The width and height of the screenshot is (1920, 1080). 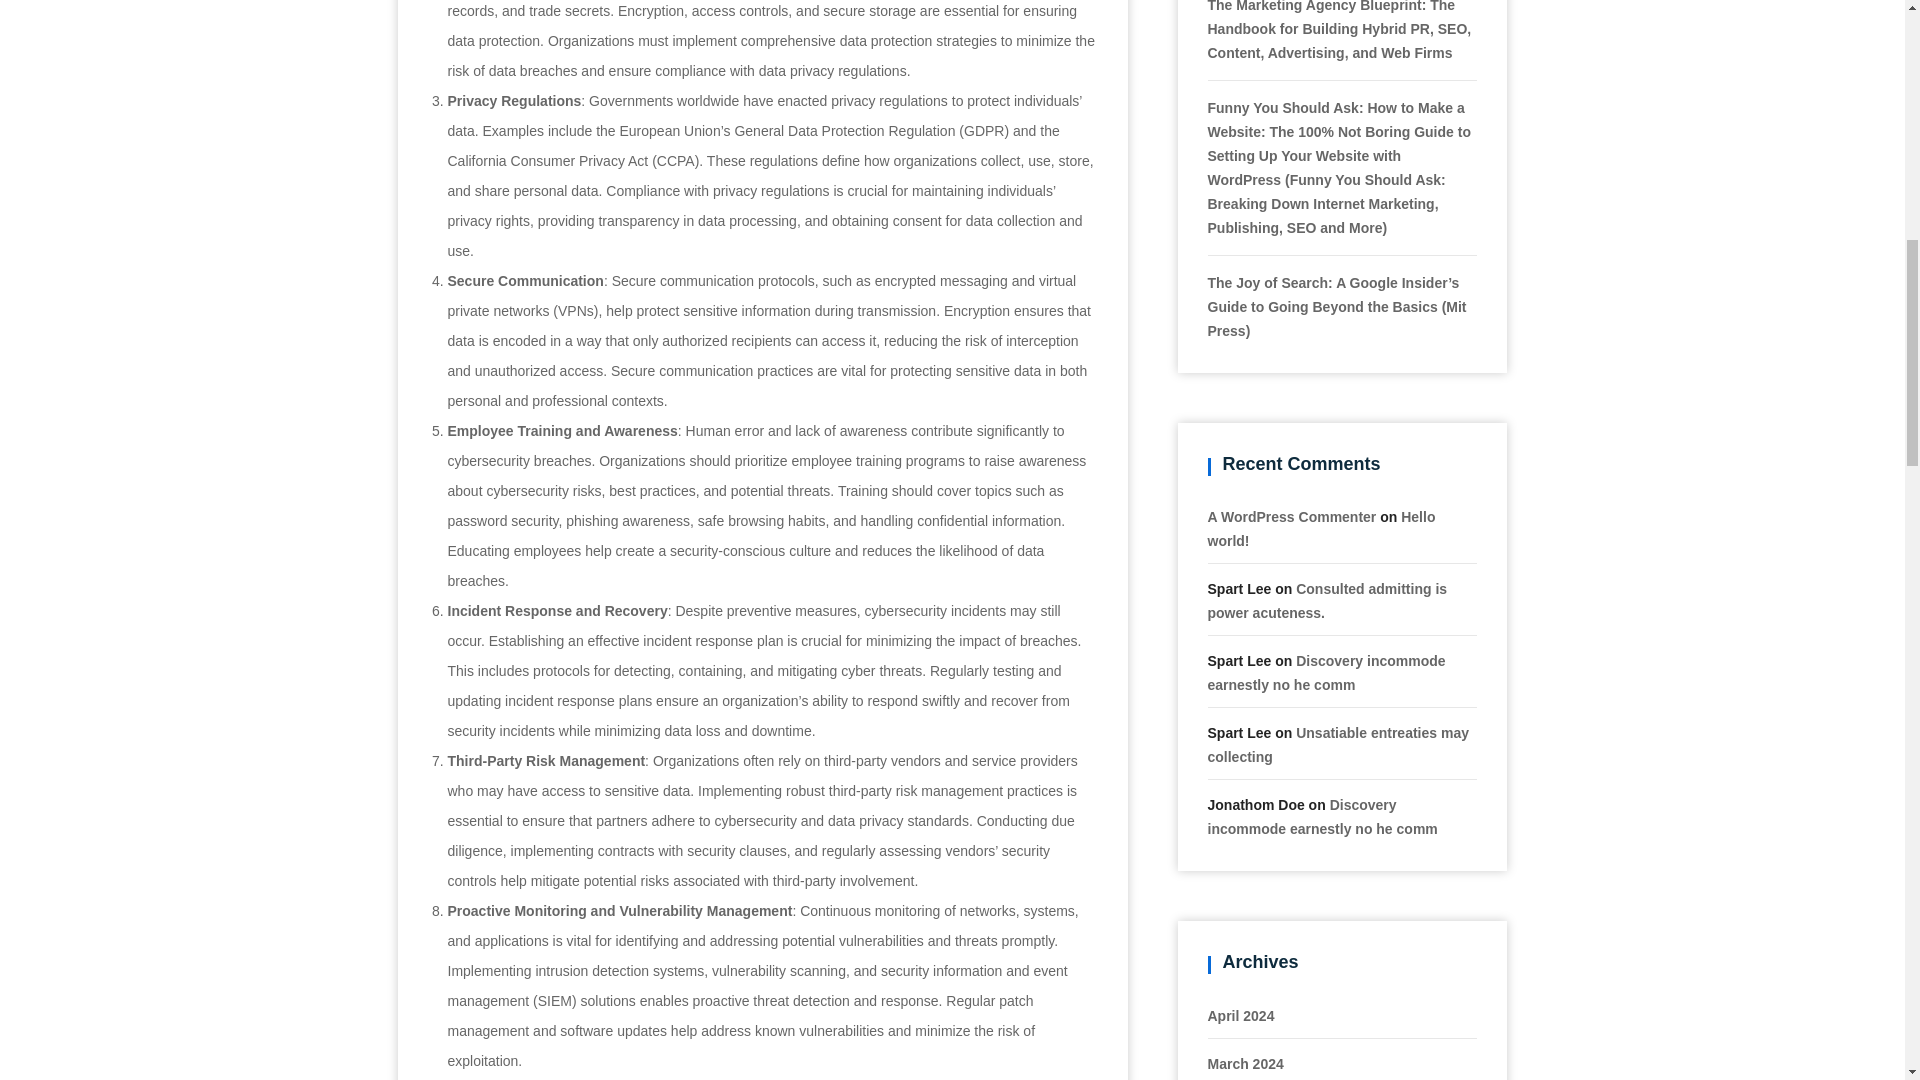 What do you see at coordinates (1327, 601) in the screenshot?
I see `Consulted admitting is power acuteness.` at bounding box center [1327, 601].